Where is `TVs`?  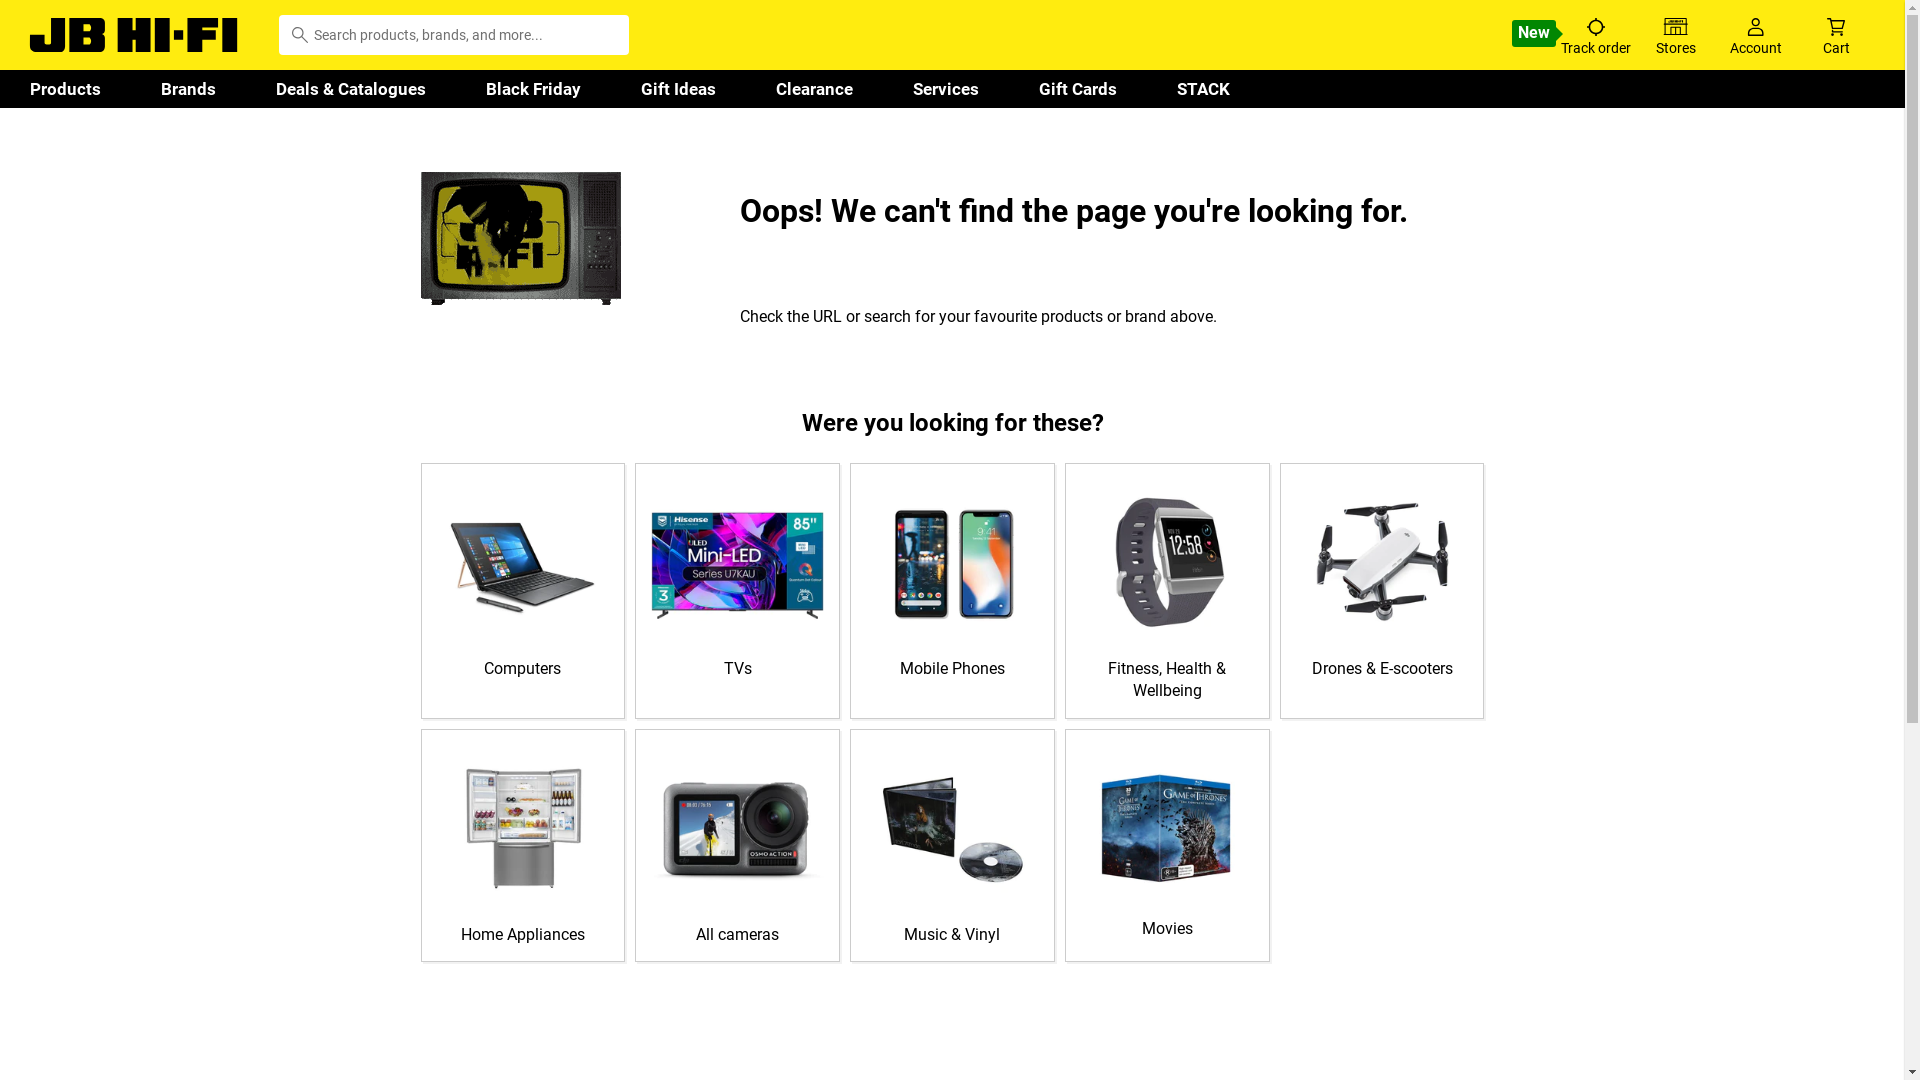 TVs is located at coordinates (738, 580).